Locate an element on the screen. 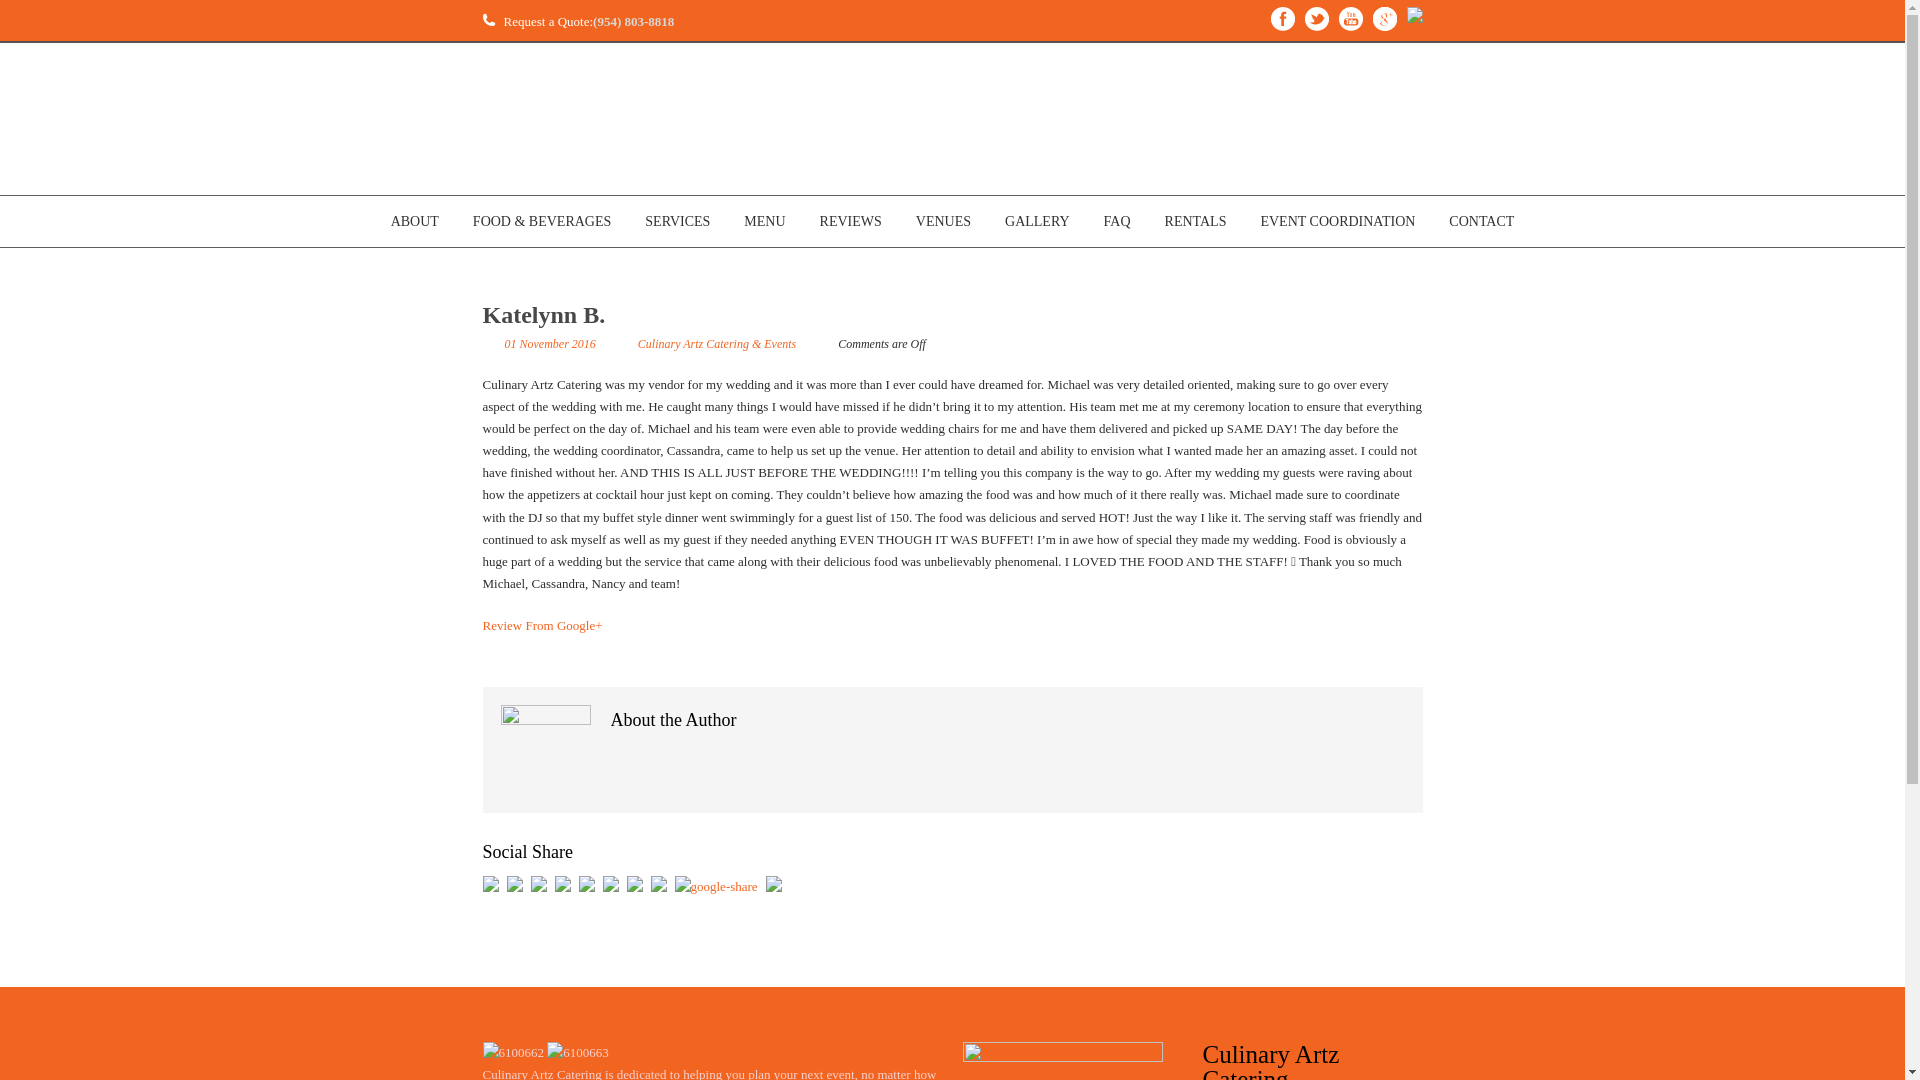 The height and width of the screenshot is (1080, 1920). GALLERY is located at coordinates (1036, 222).